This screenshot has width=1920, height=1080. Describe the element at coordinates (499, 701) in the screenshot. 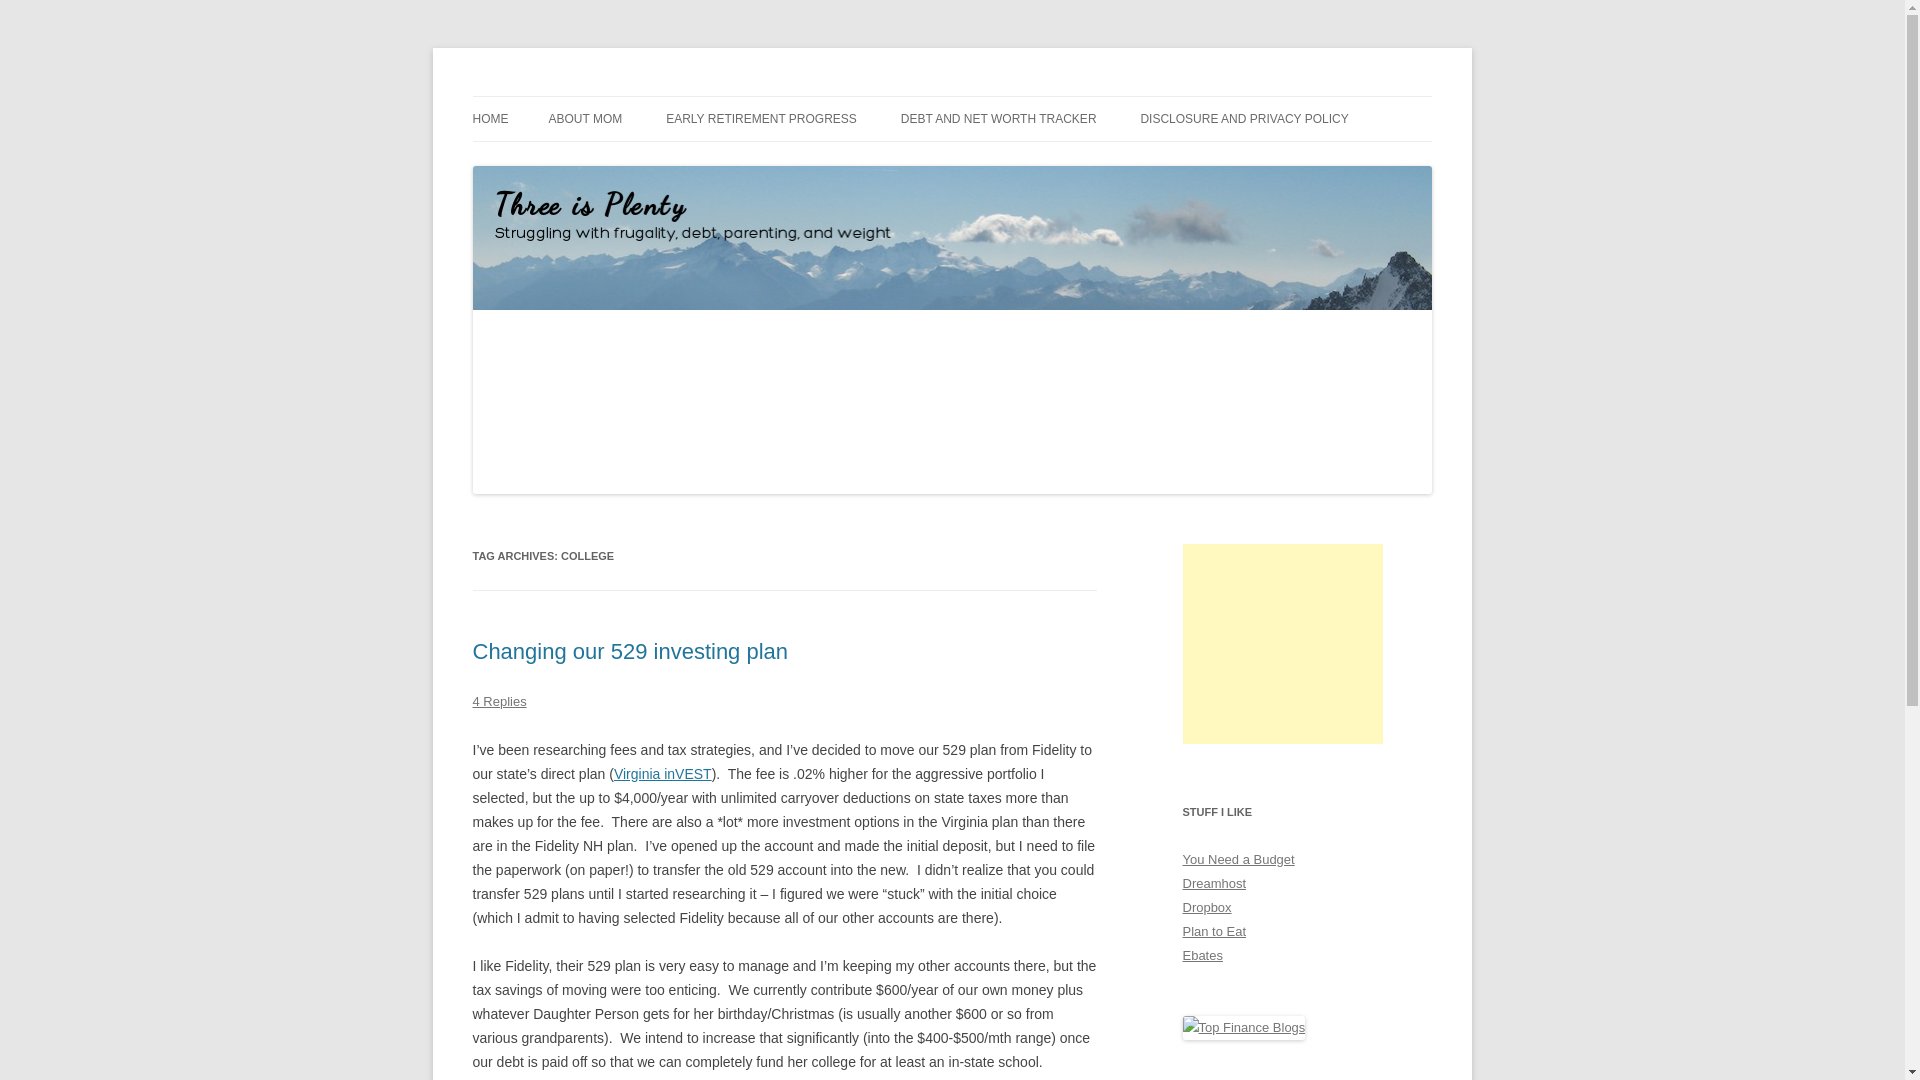

I see `4 Replies` at that location.